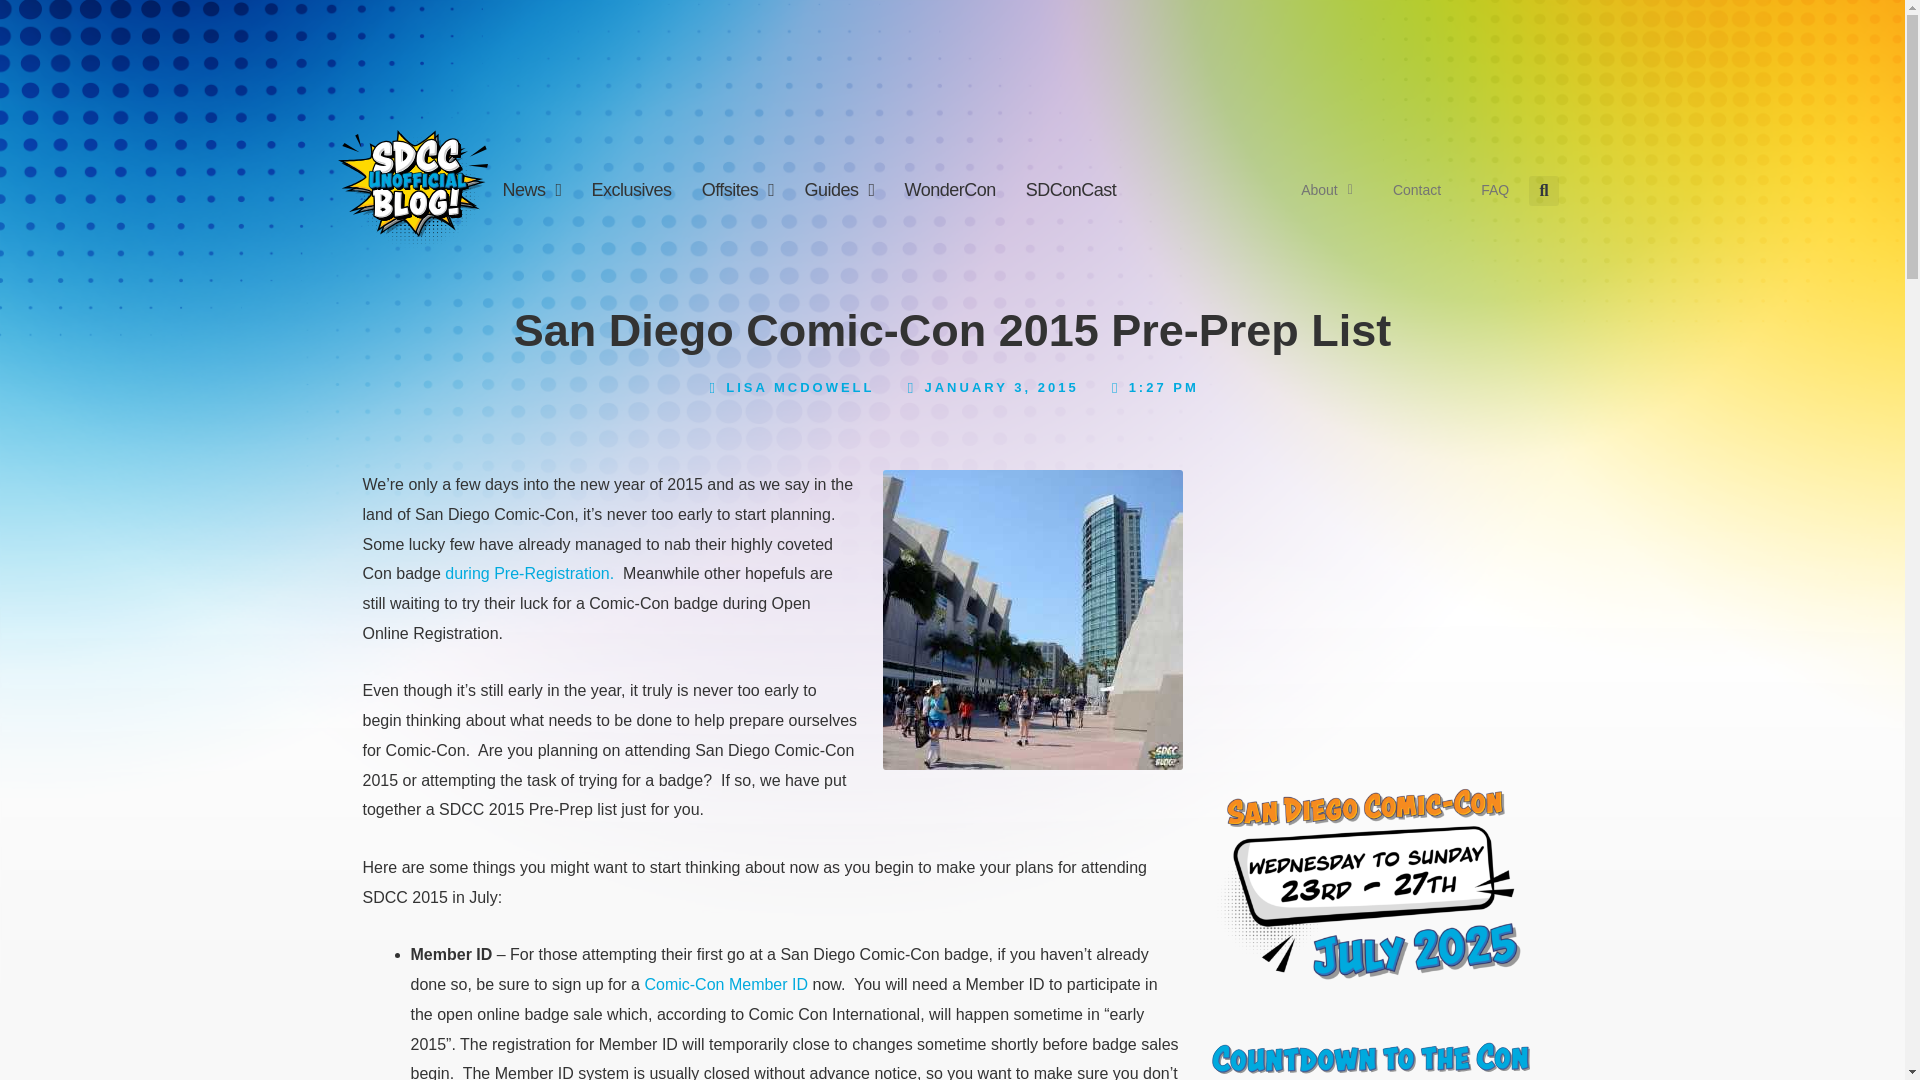  What do you see at coordinates (532, 190) in the screenshot?
I see `News` at bounding box center [532, 190].